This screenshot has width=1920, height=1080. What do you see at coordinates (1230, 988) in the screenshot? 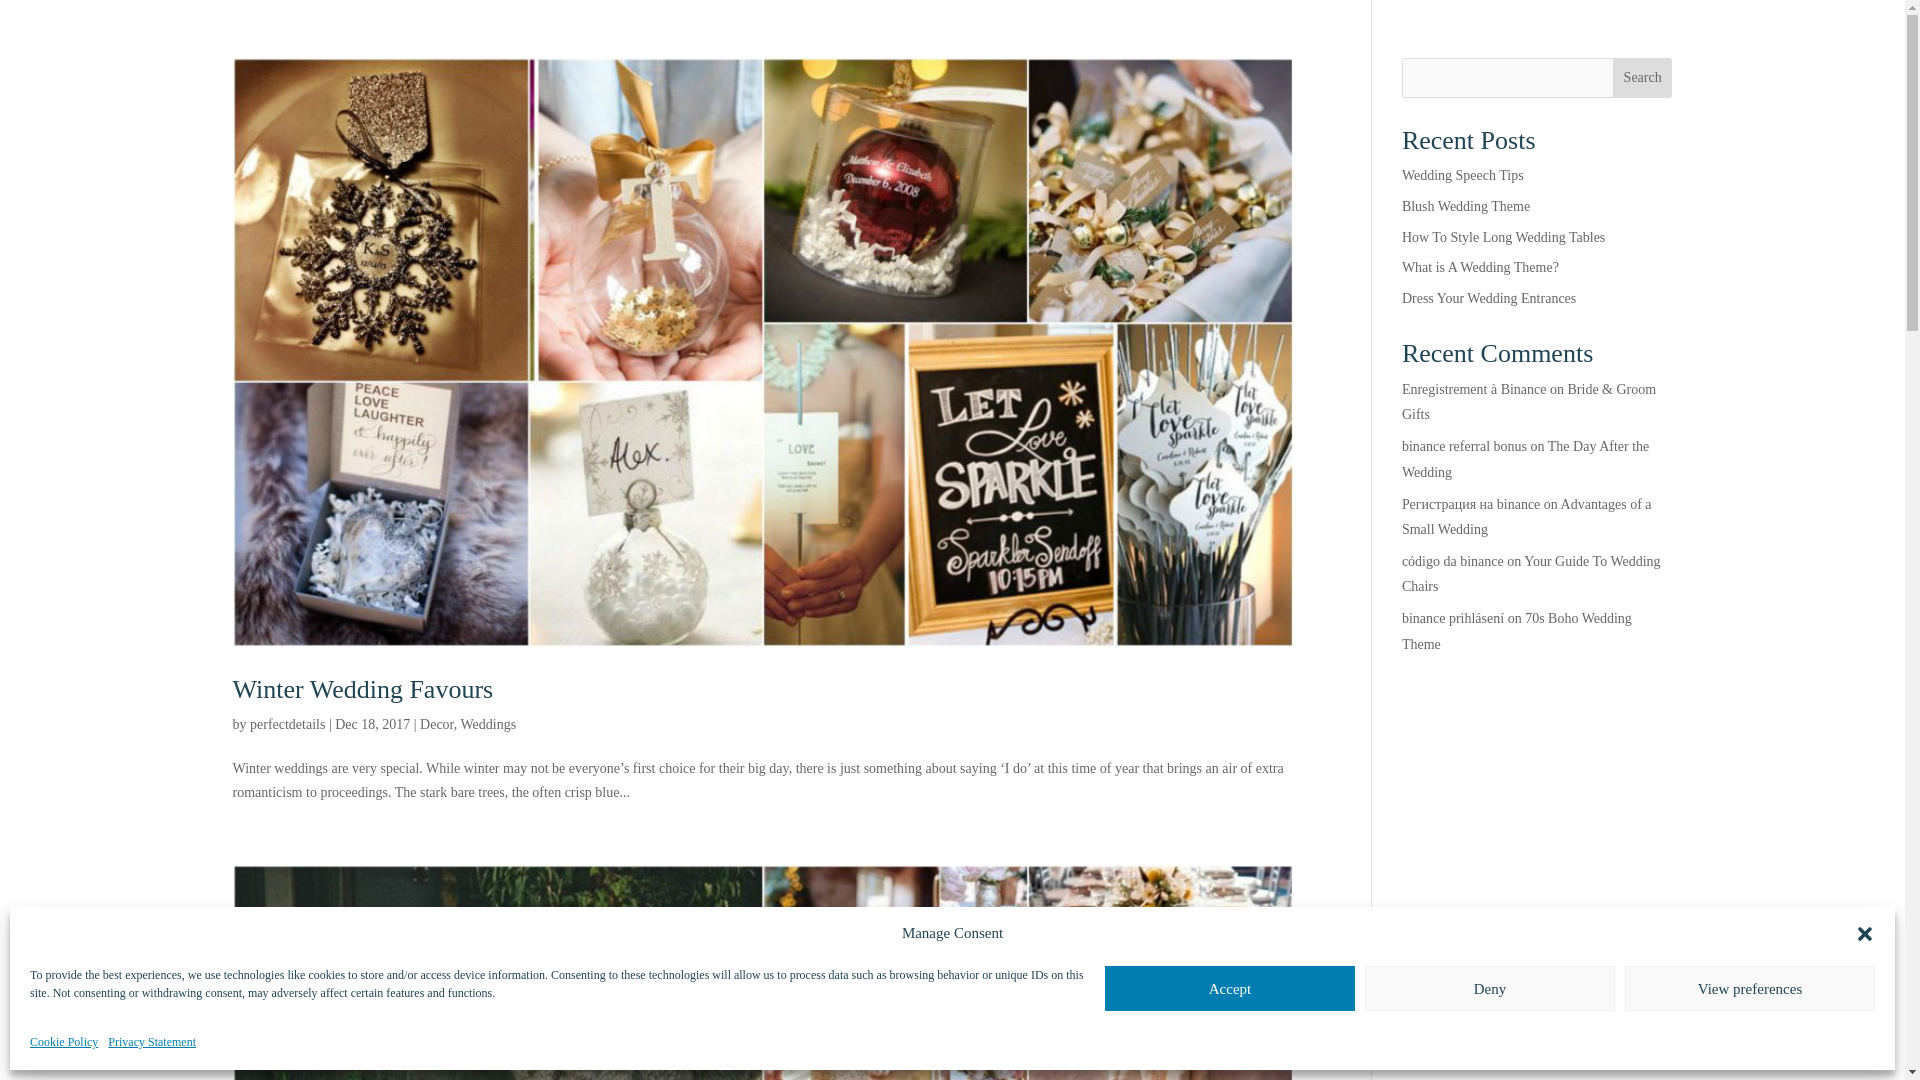
I see `Accept` at bounding box center [1230, 988].